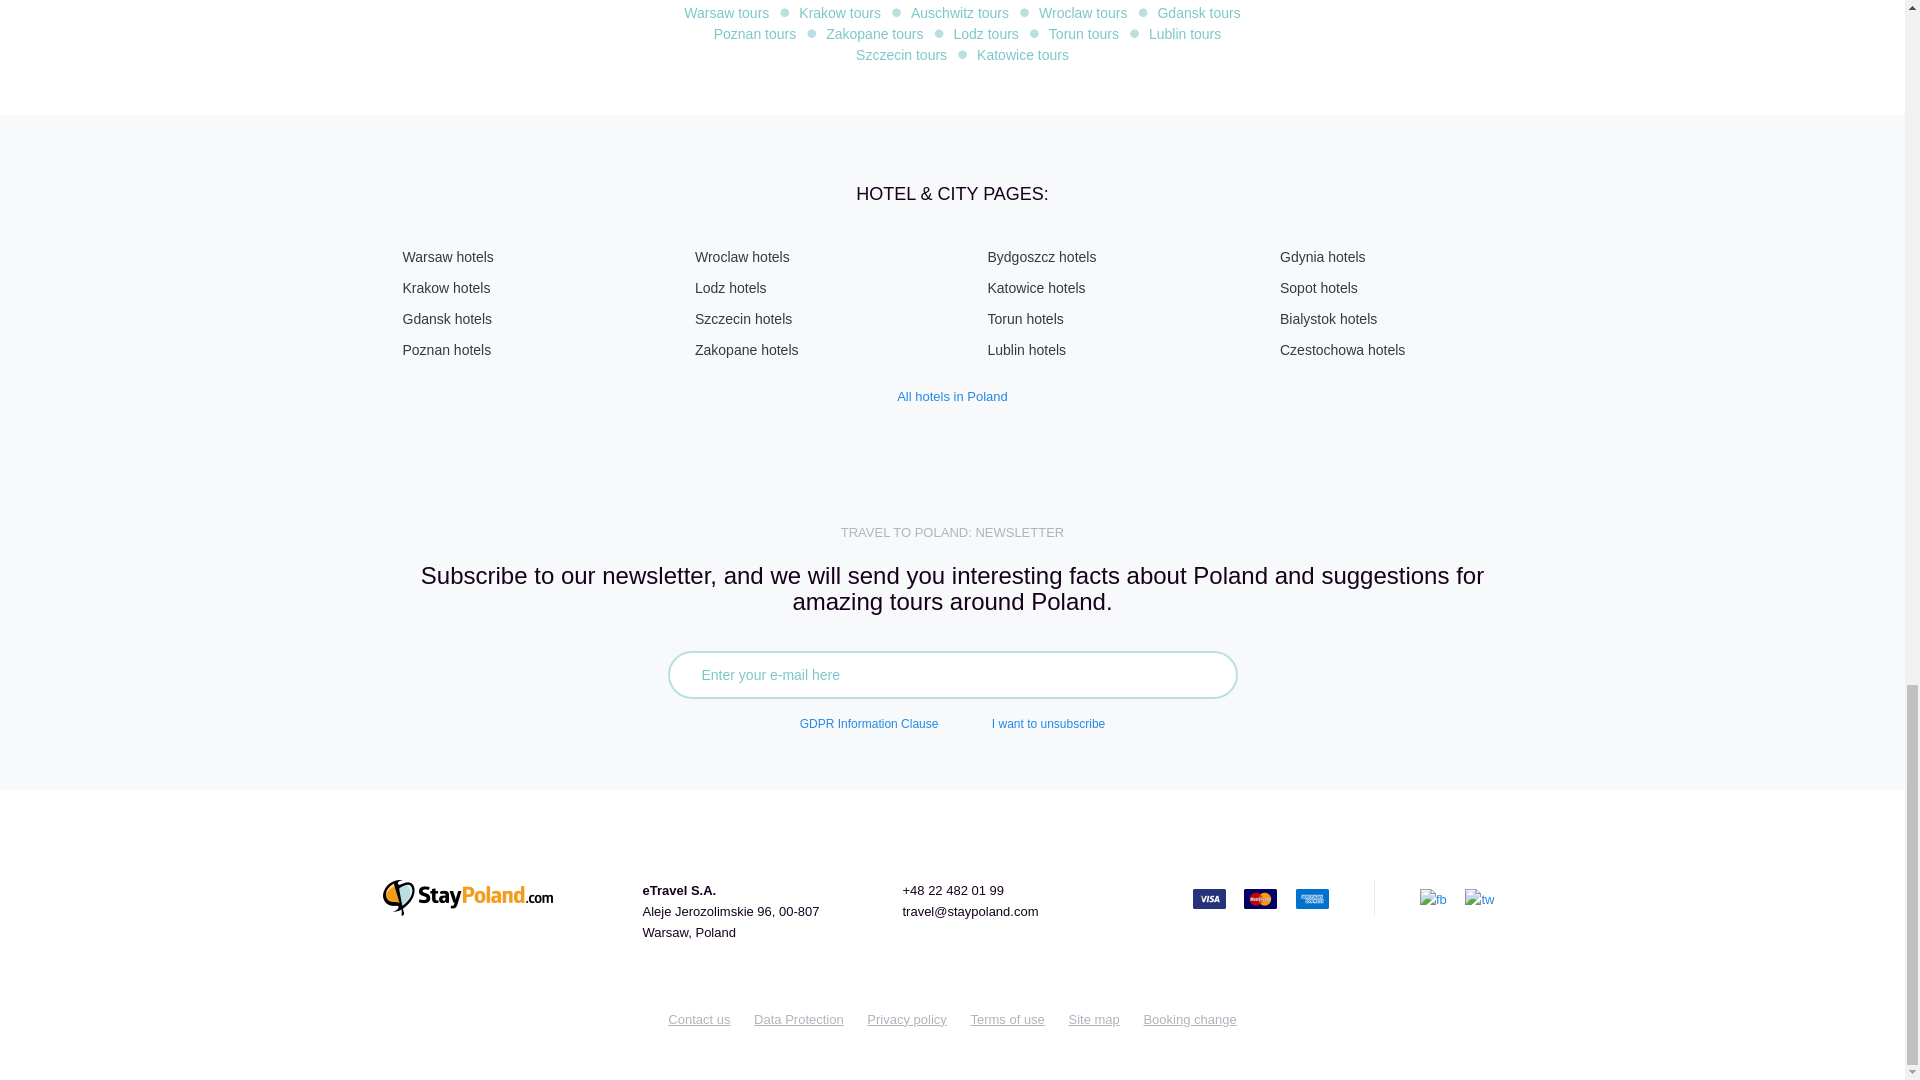  I want to click on Torun tours, so click(1084, 34).